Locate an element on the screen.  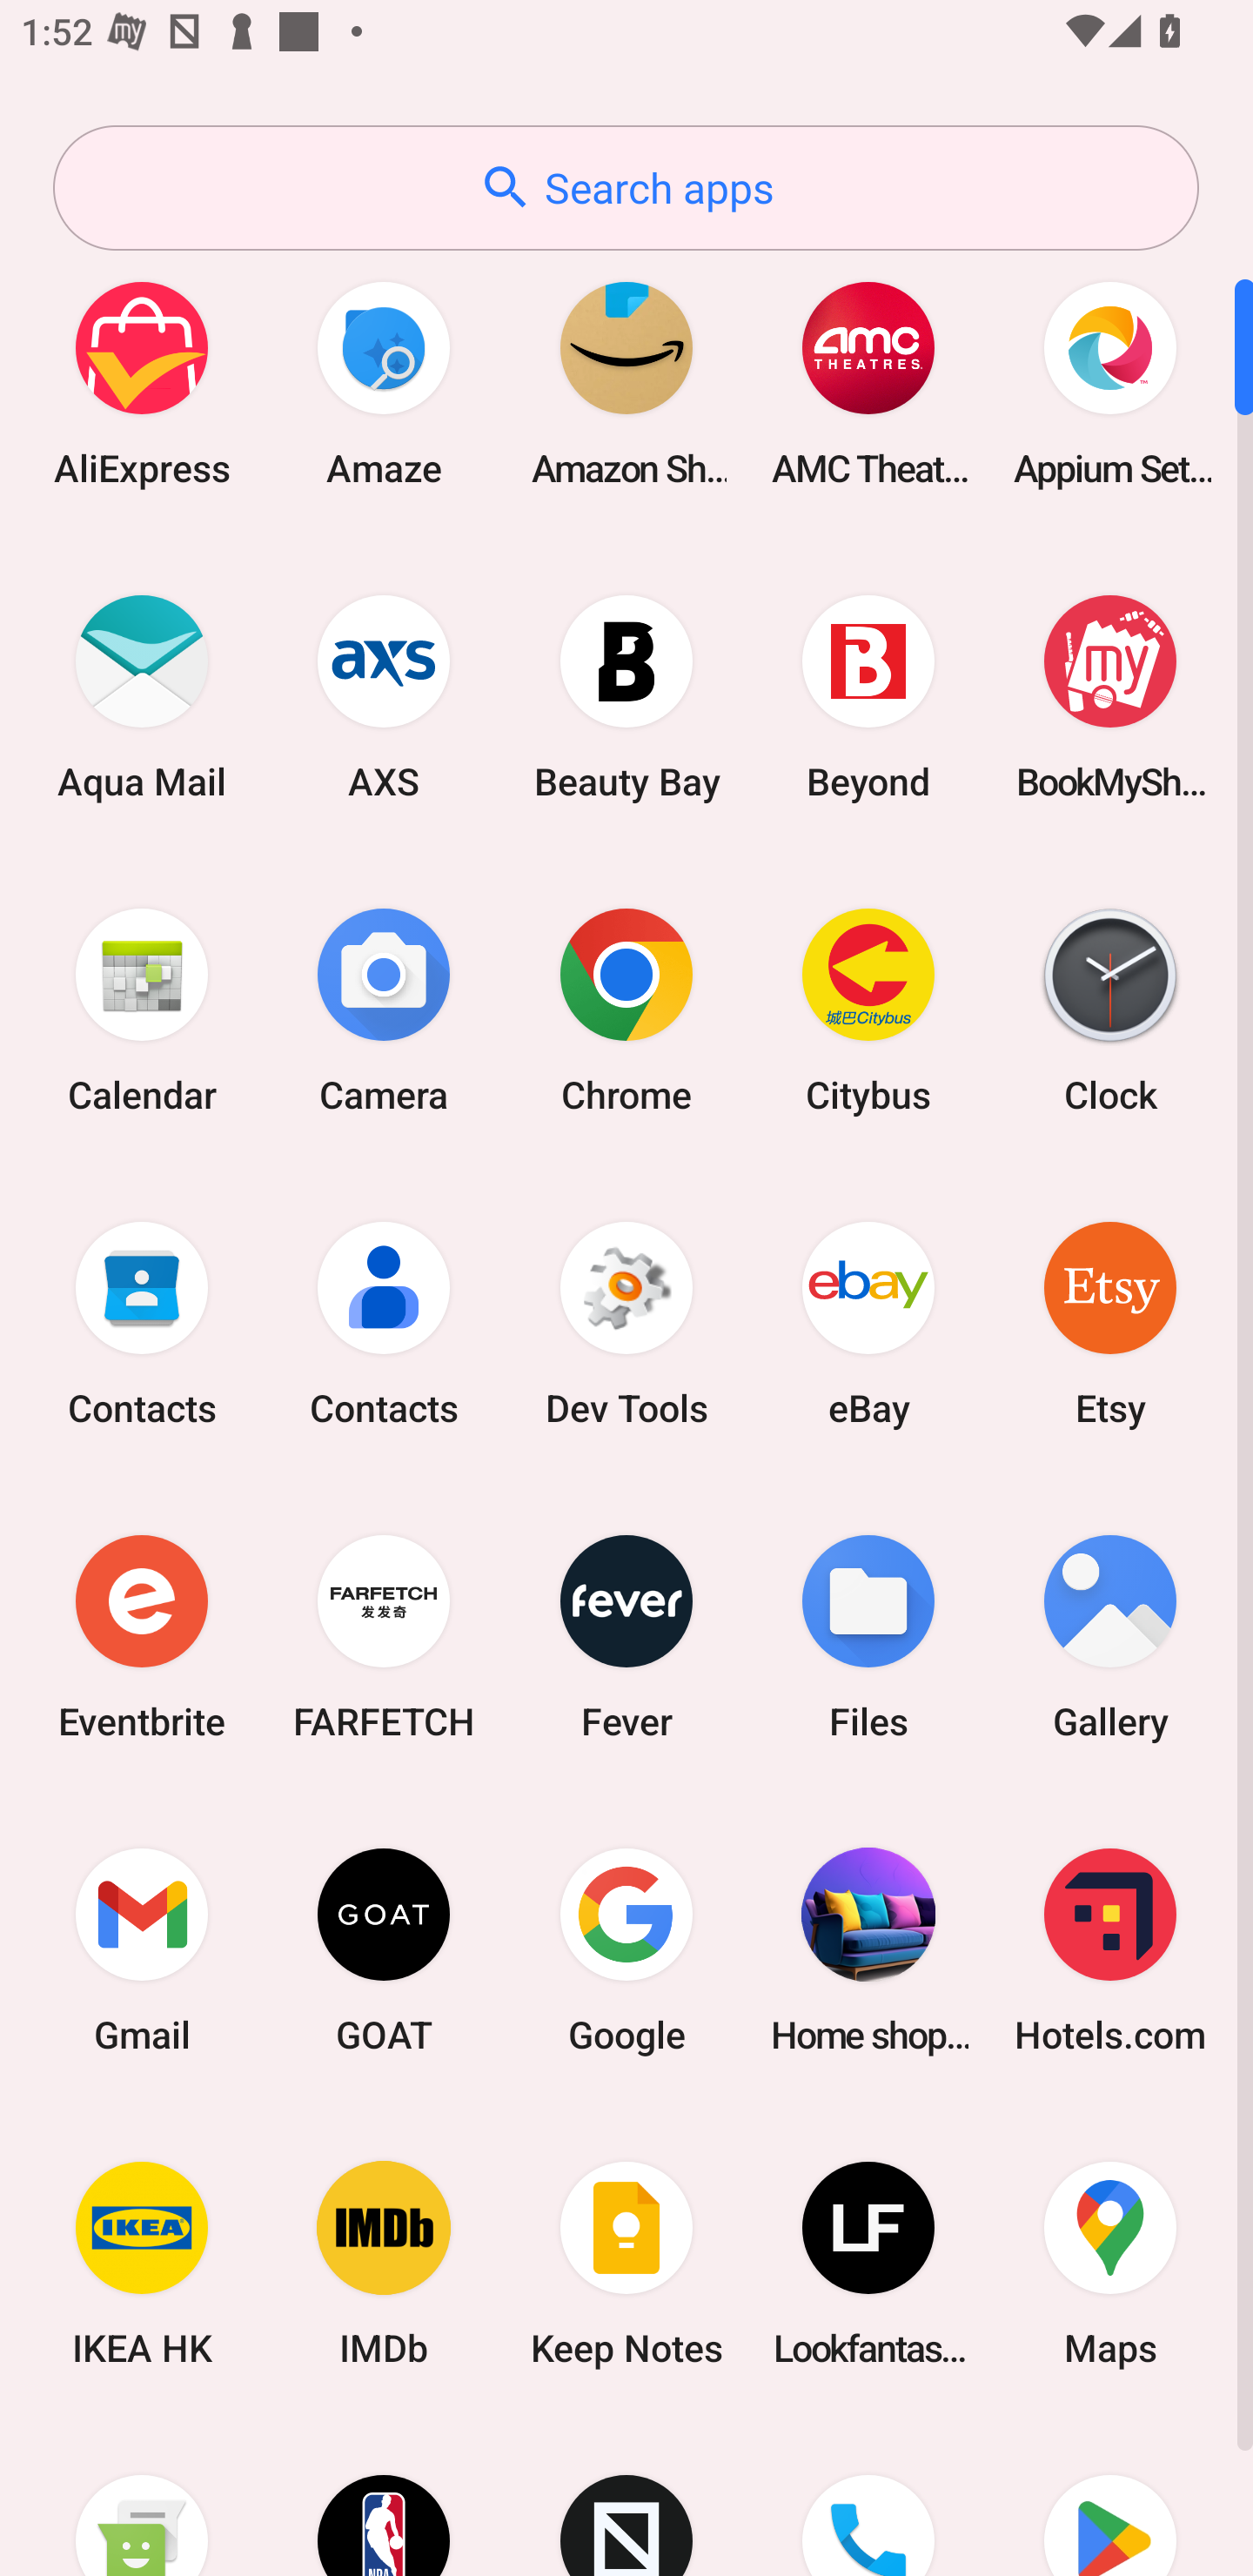
Etsy is located at coordinates (1110, 1323).